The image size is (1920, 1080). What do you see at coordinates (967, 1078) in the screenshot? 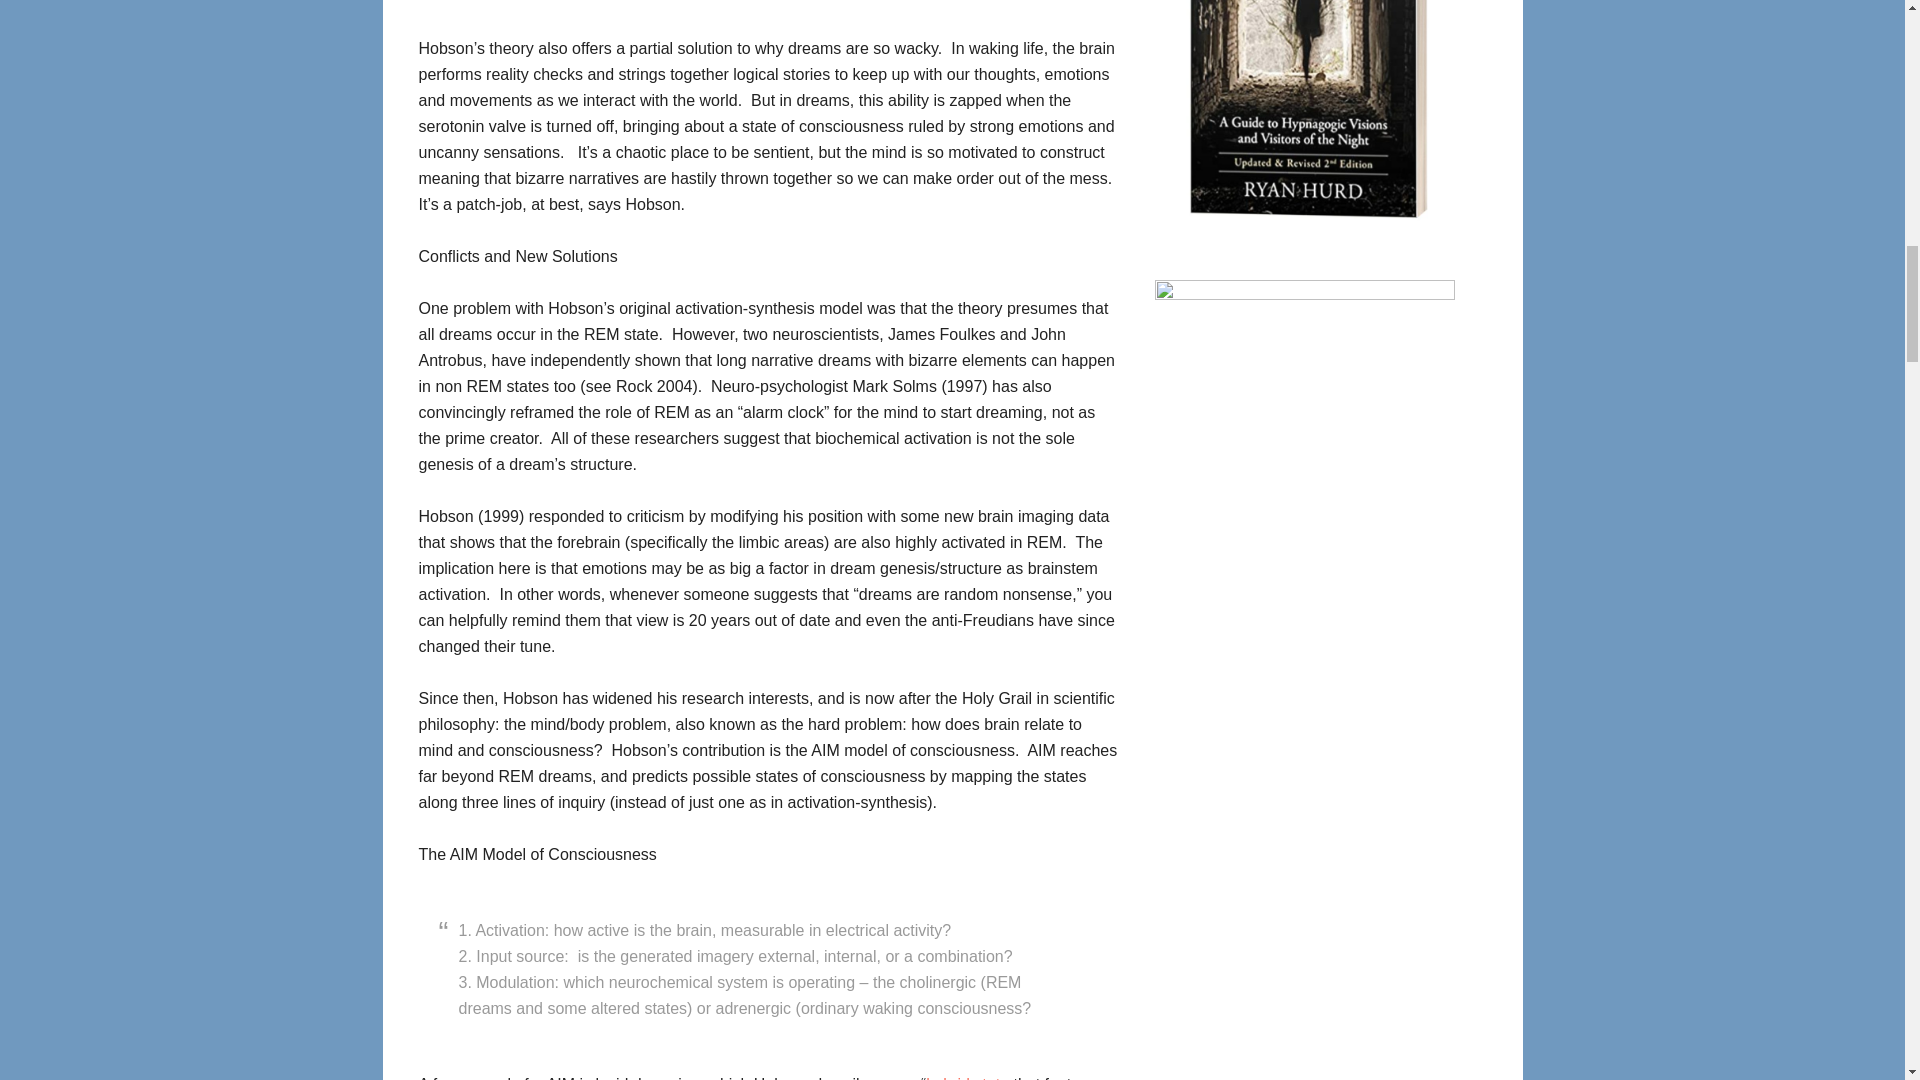
I see `hybrid state` at bounding box center [967, 1078].